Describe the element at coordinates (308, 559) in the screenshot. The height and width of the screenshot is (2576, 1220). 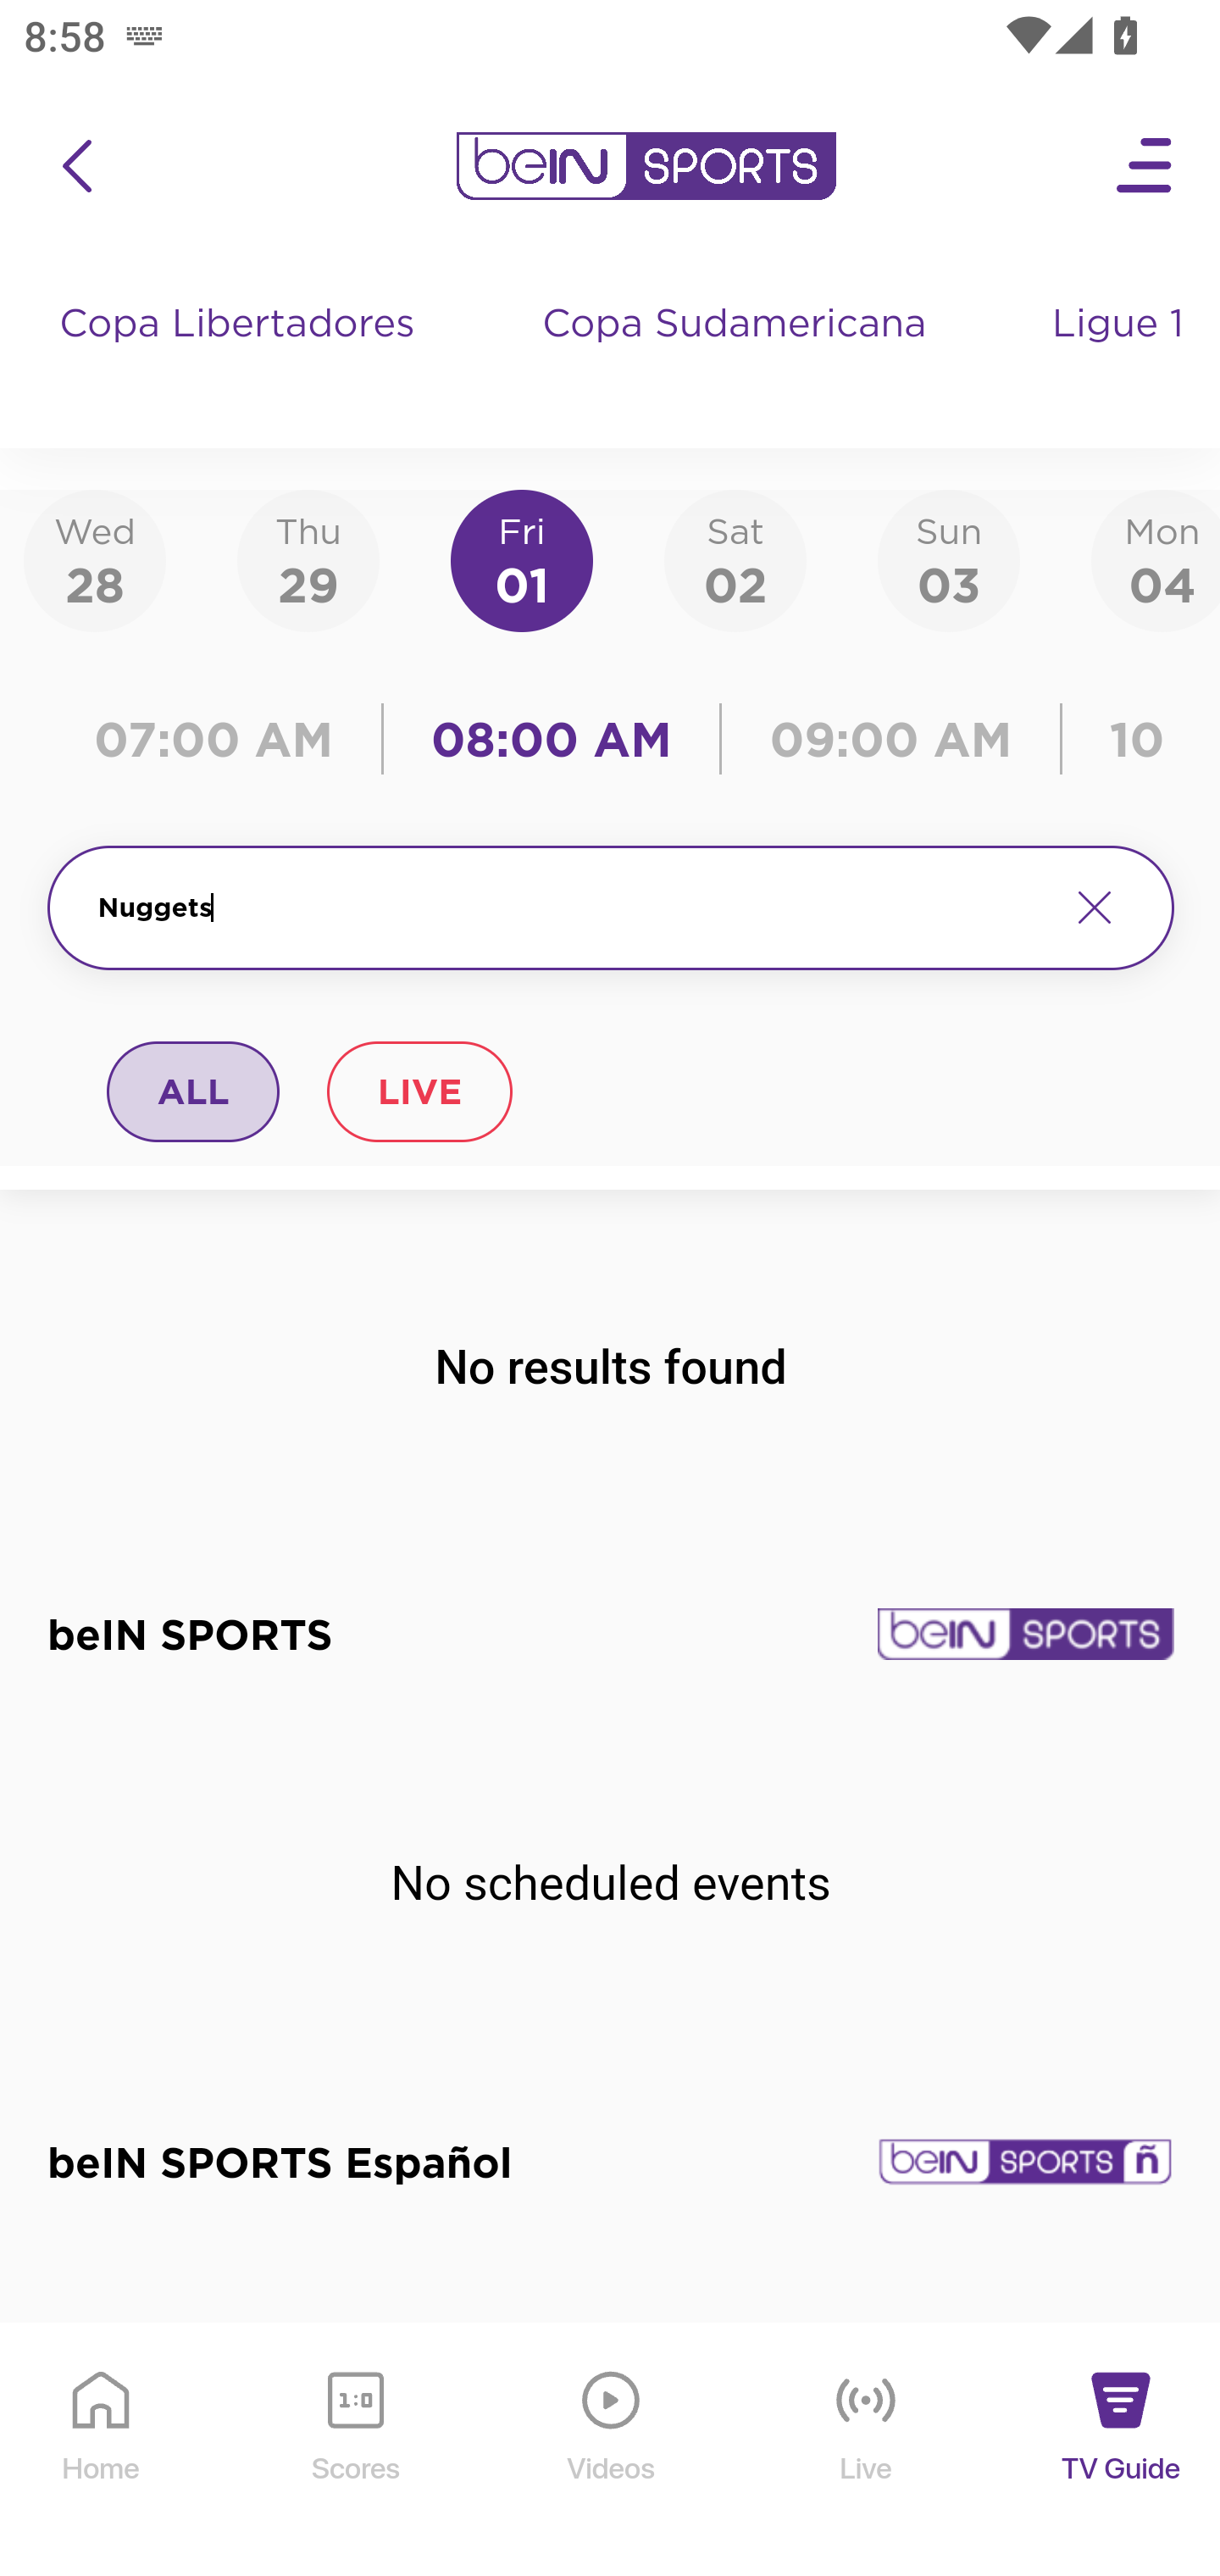
I see `Thu29` at that location.